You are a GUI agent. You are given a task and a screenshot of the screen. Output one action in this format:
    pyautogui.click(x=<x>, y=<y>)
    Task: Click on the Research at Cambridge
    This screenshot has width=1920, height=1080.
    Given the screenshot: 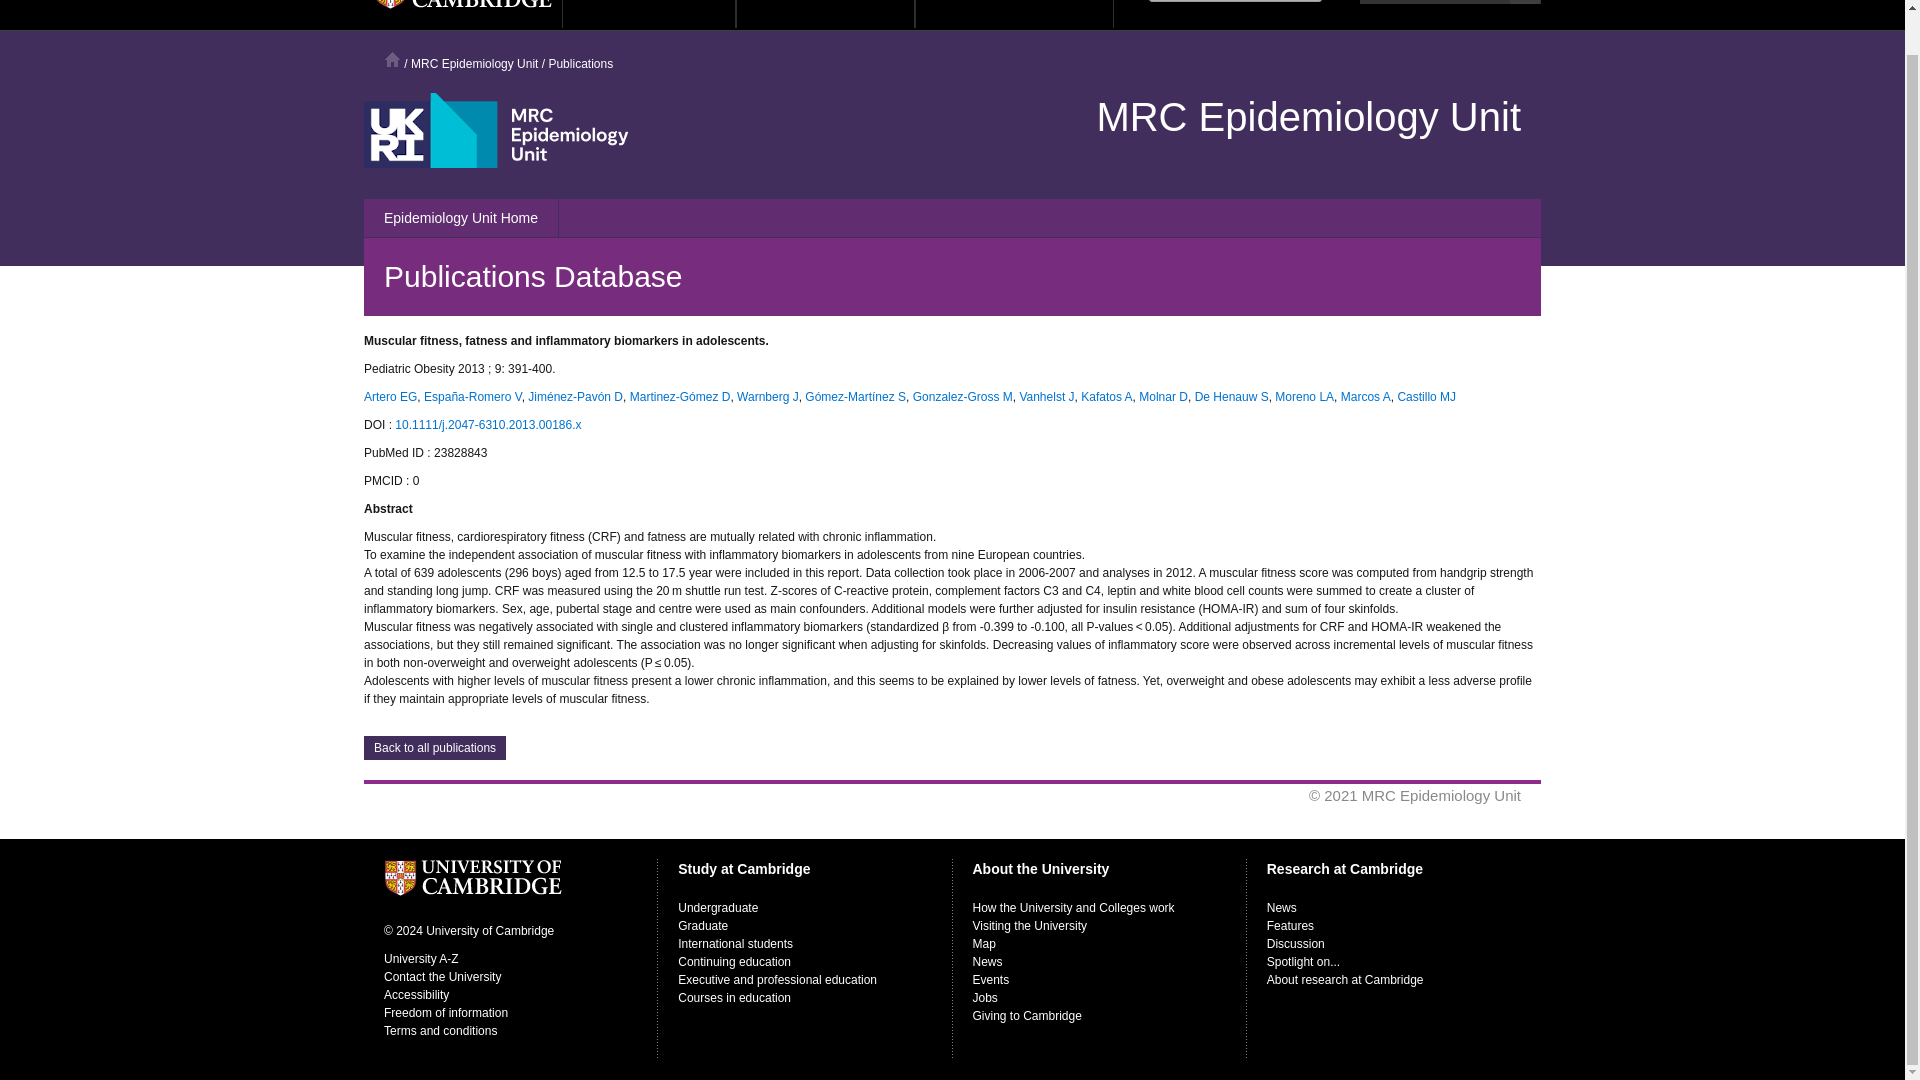 What is the action you would take?
    pyautogui.click(x=1014, y=14)
    